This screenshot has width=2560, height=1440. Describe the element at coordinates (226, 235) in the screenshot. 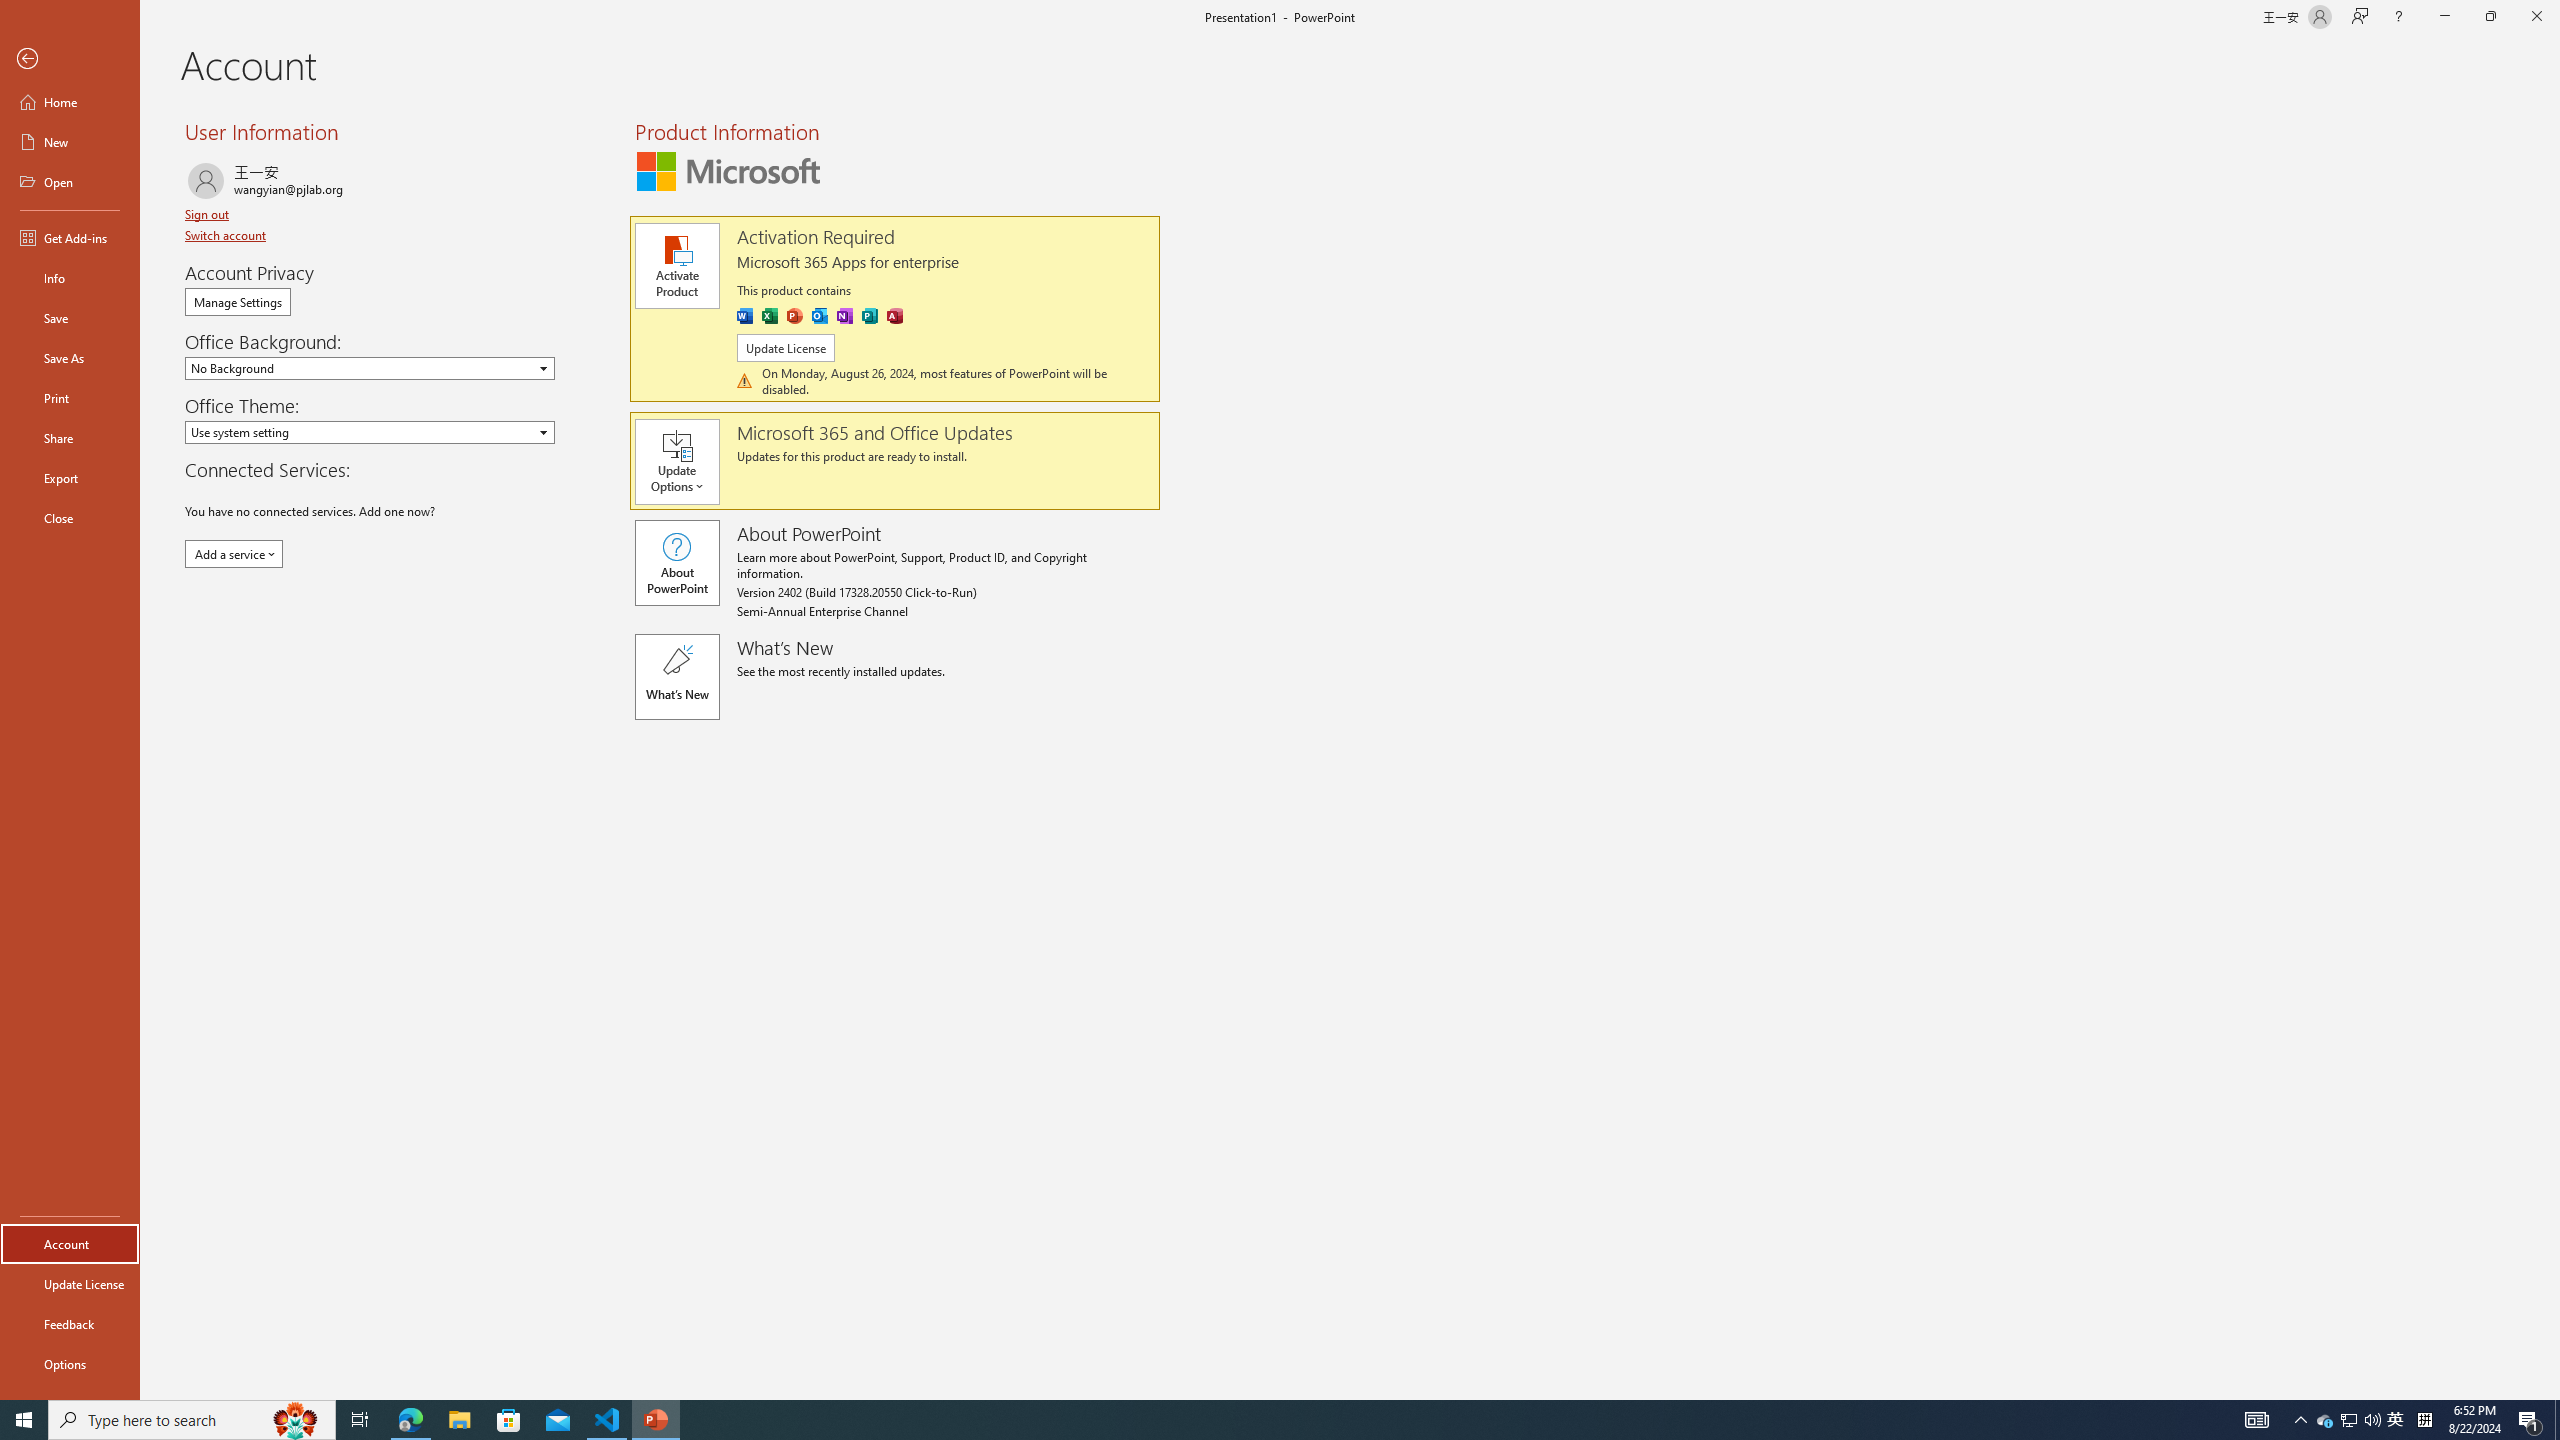

I see `Switch account` at that location.